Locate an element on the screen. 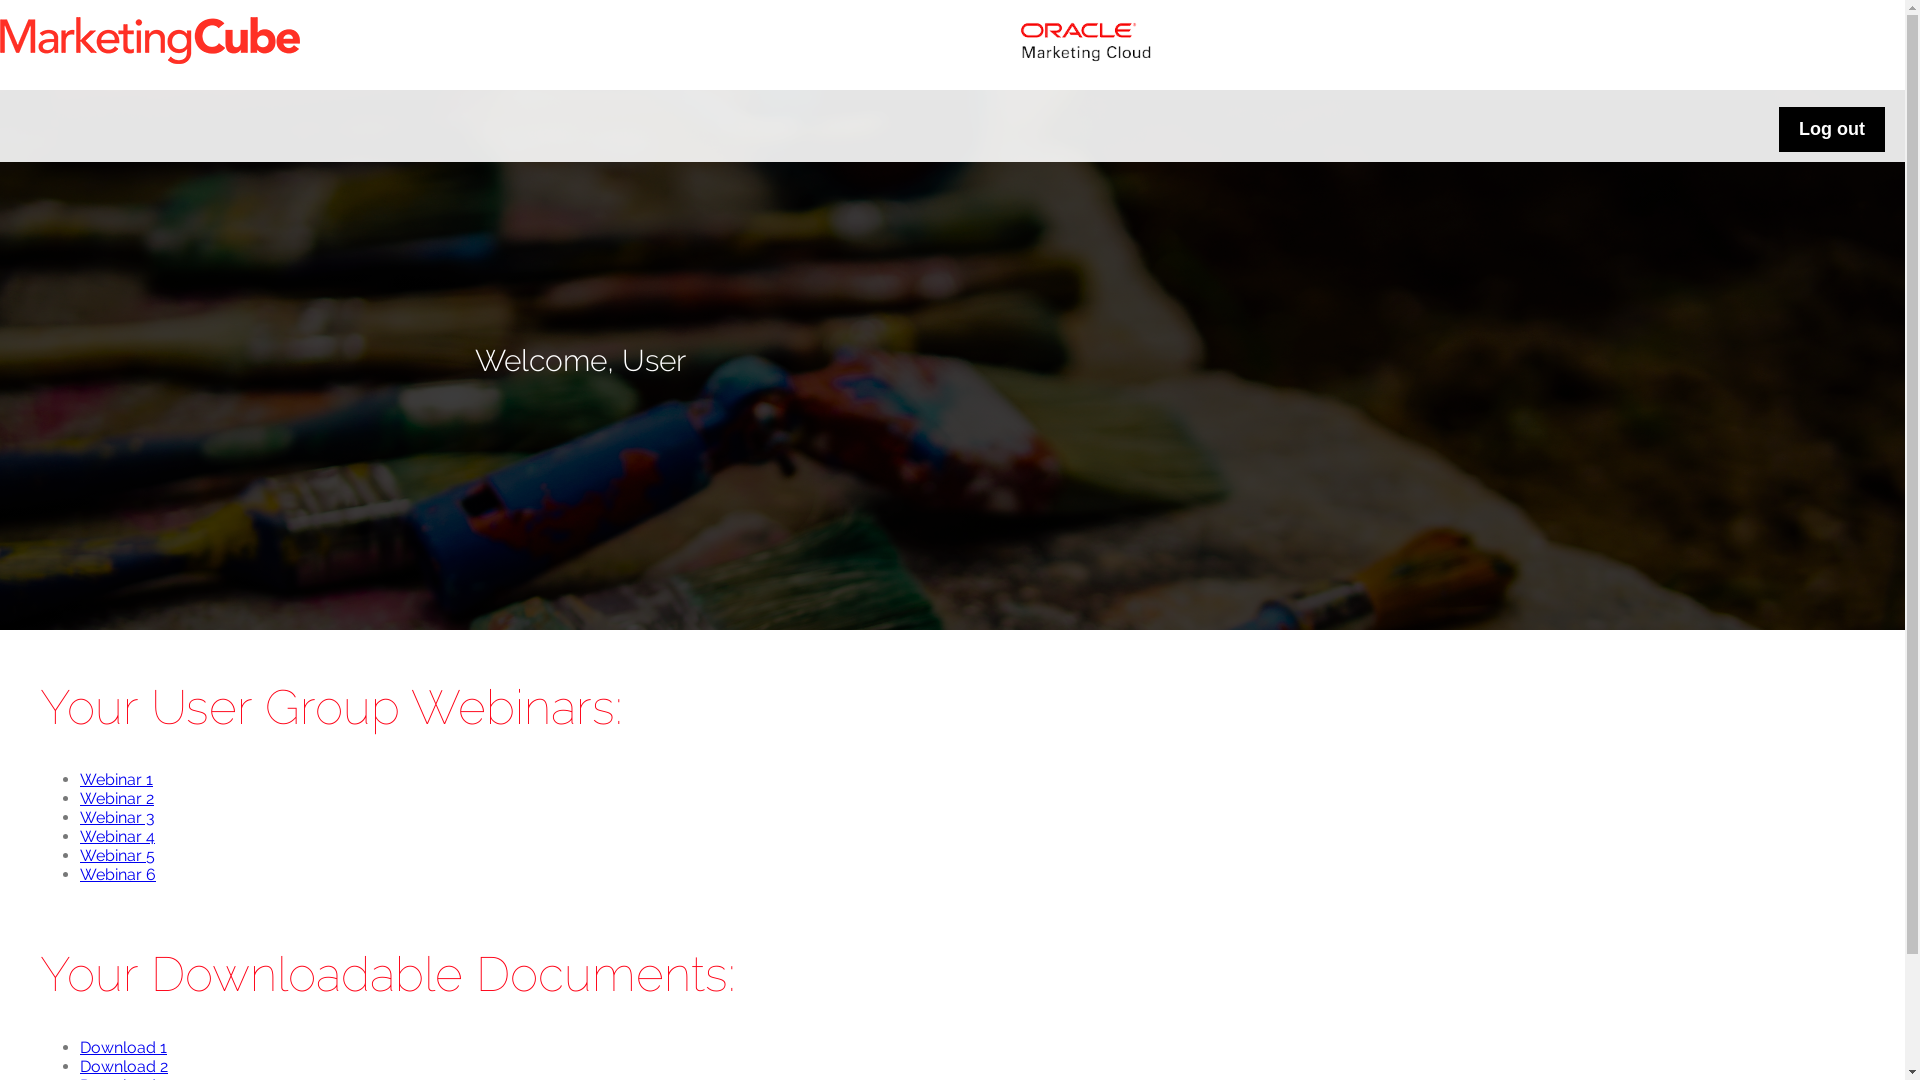 The height and width of the screenshot is (1080, 1920). Webinar 5 is located at coordinates (118, 856).